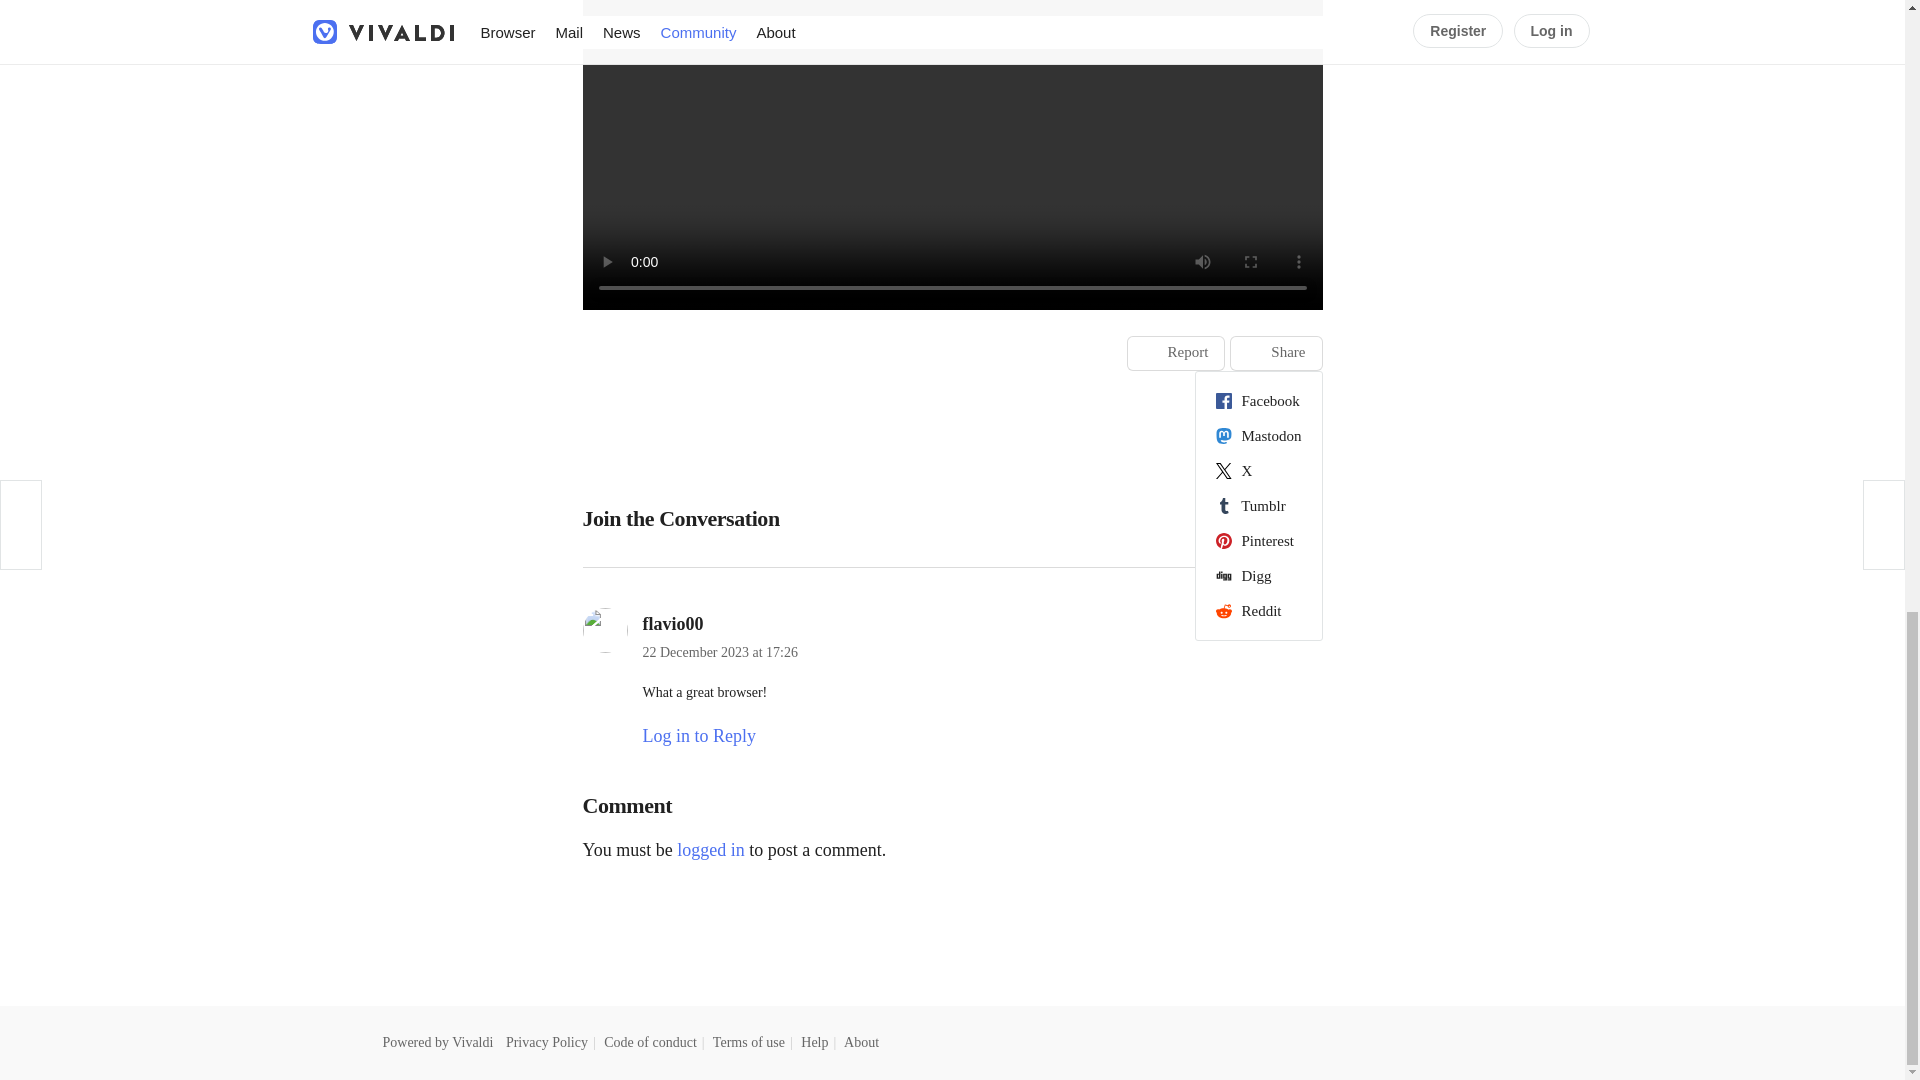 This screenshot has height=1080, width=1920. Describe the element at coordinates (720, 652) in the screenshot. I see `22 December 2023 at 17:26` at that location.